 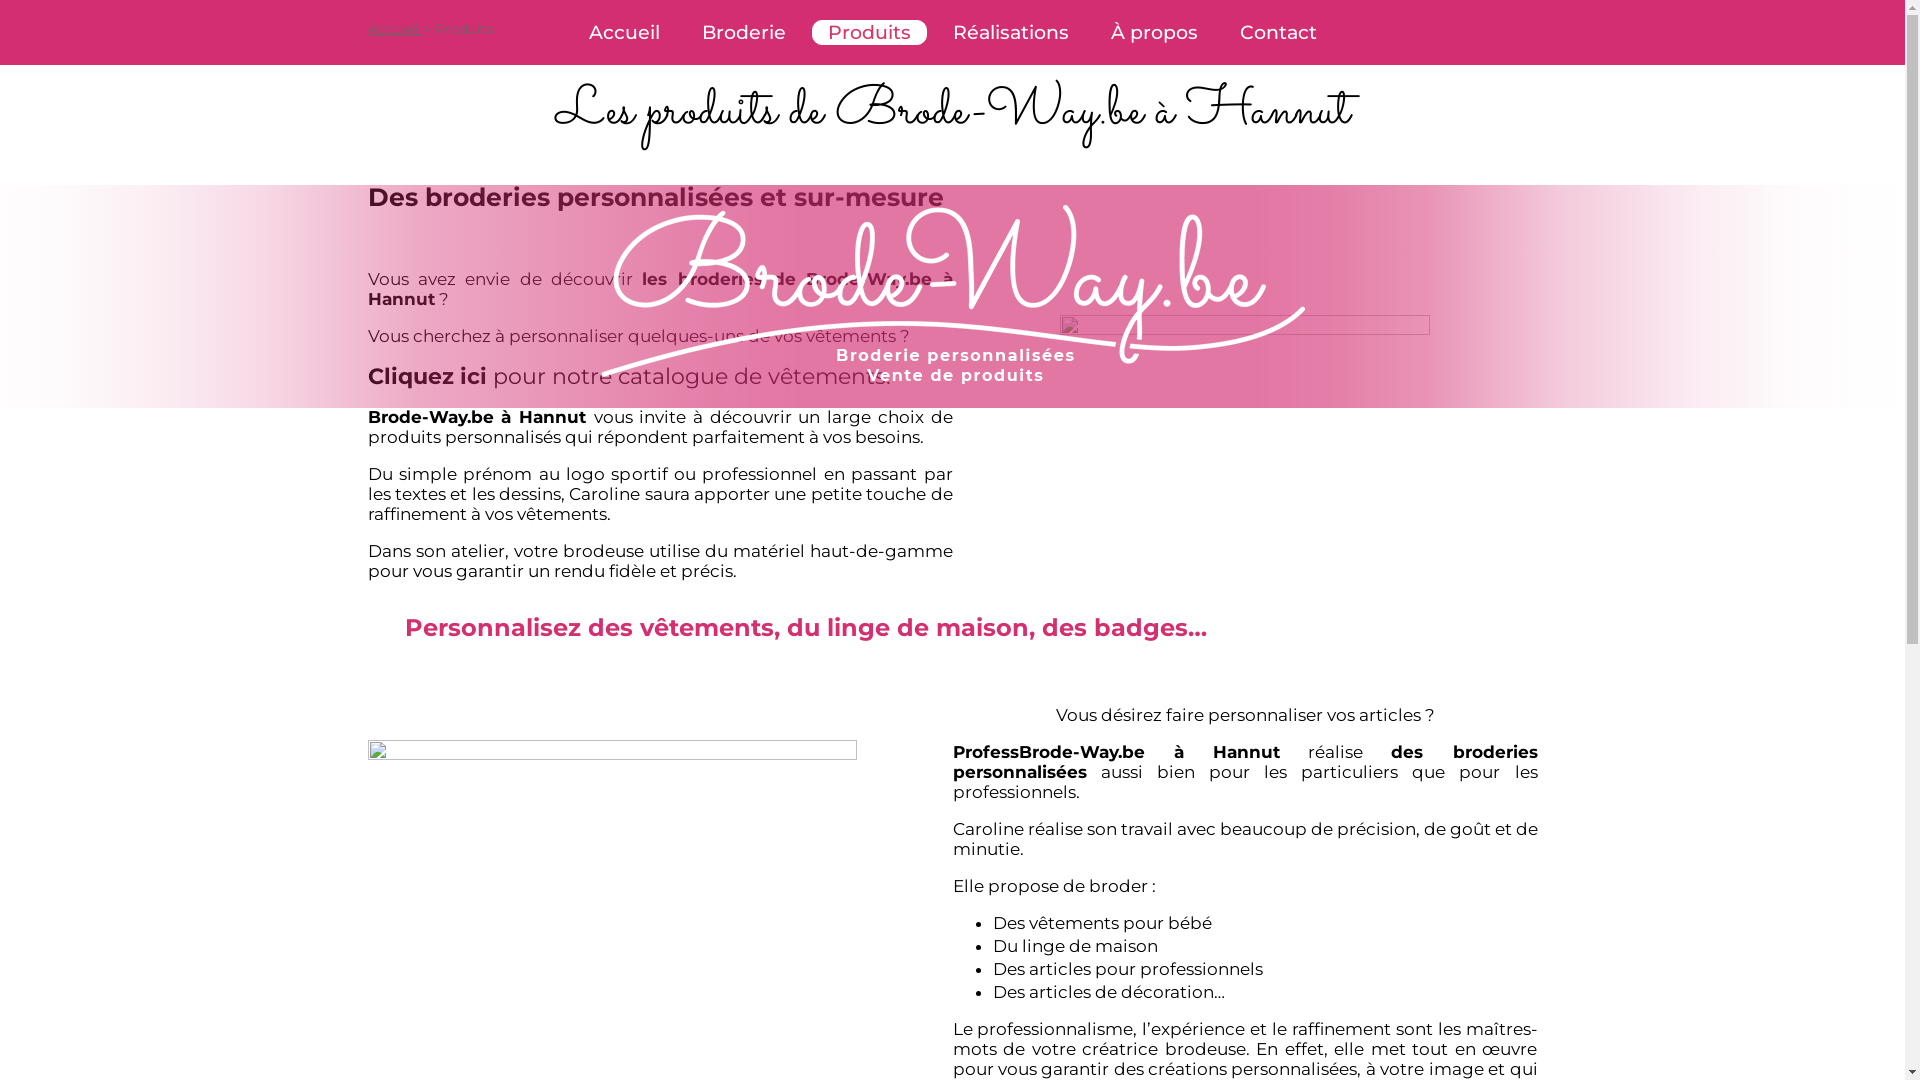 What do you see at coordinates (952, 296) in the screenshot?
I see `Brode Way` at bounding box center [952, 296].